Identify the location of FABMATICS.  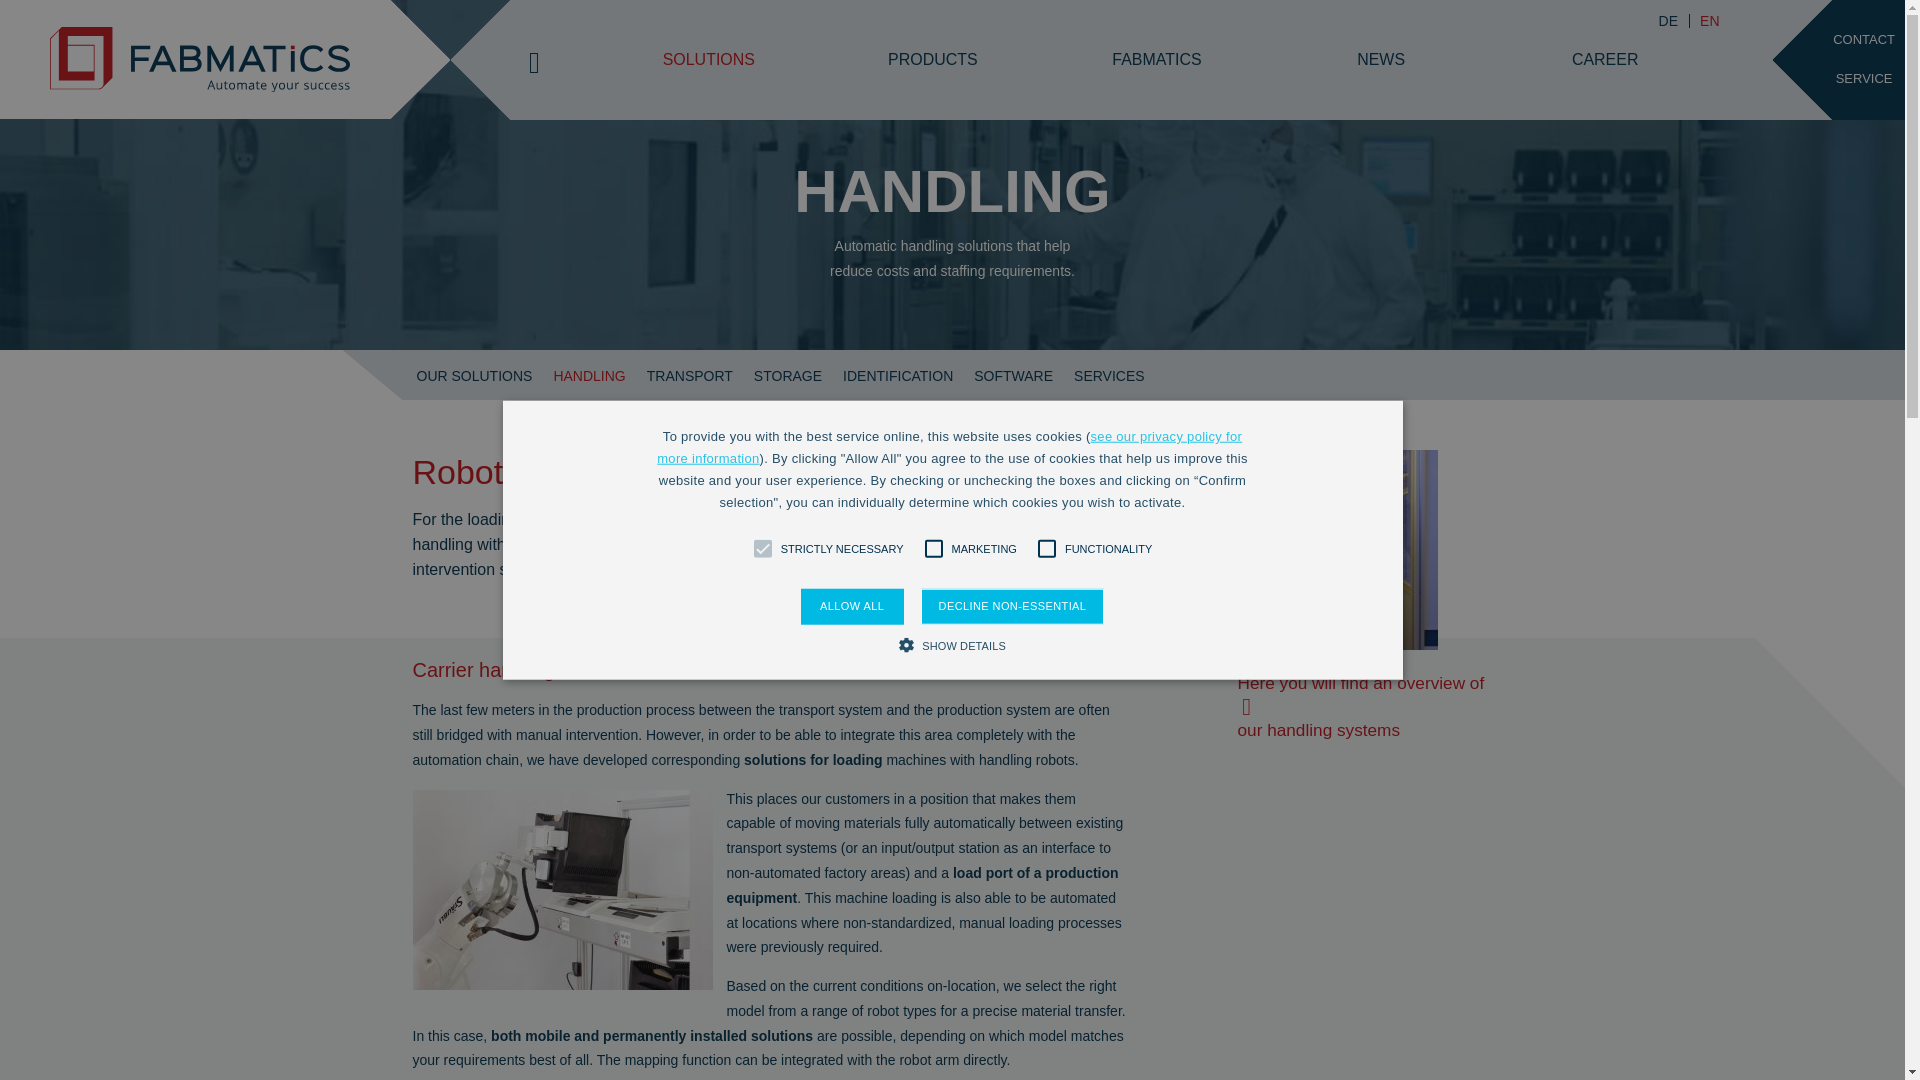
(1156, 59).